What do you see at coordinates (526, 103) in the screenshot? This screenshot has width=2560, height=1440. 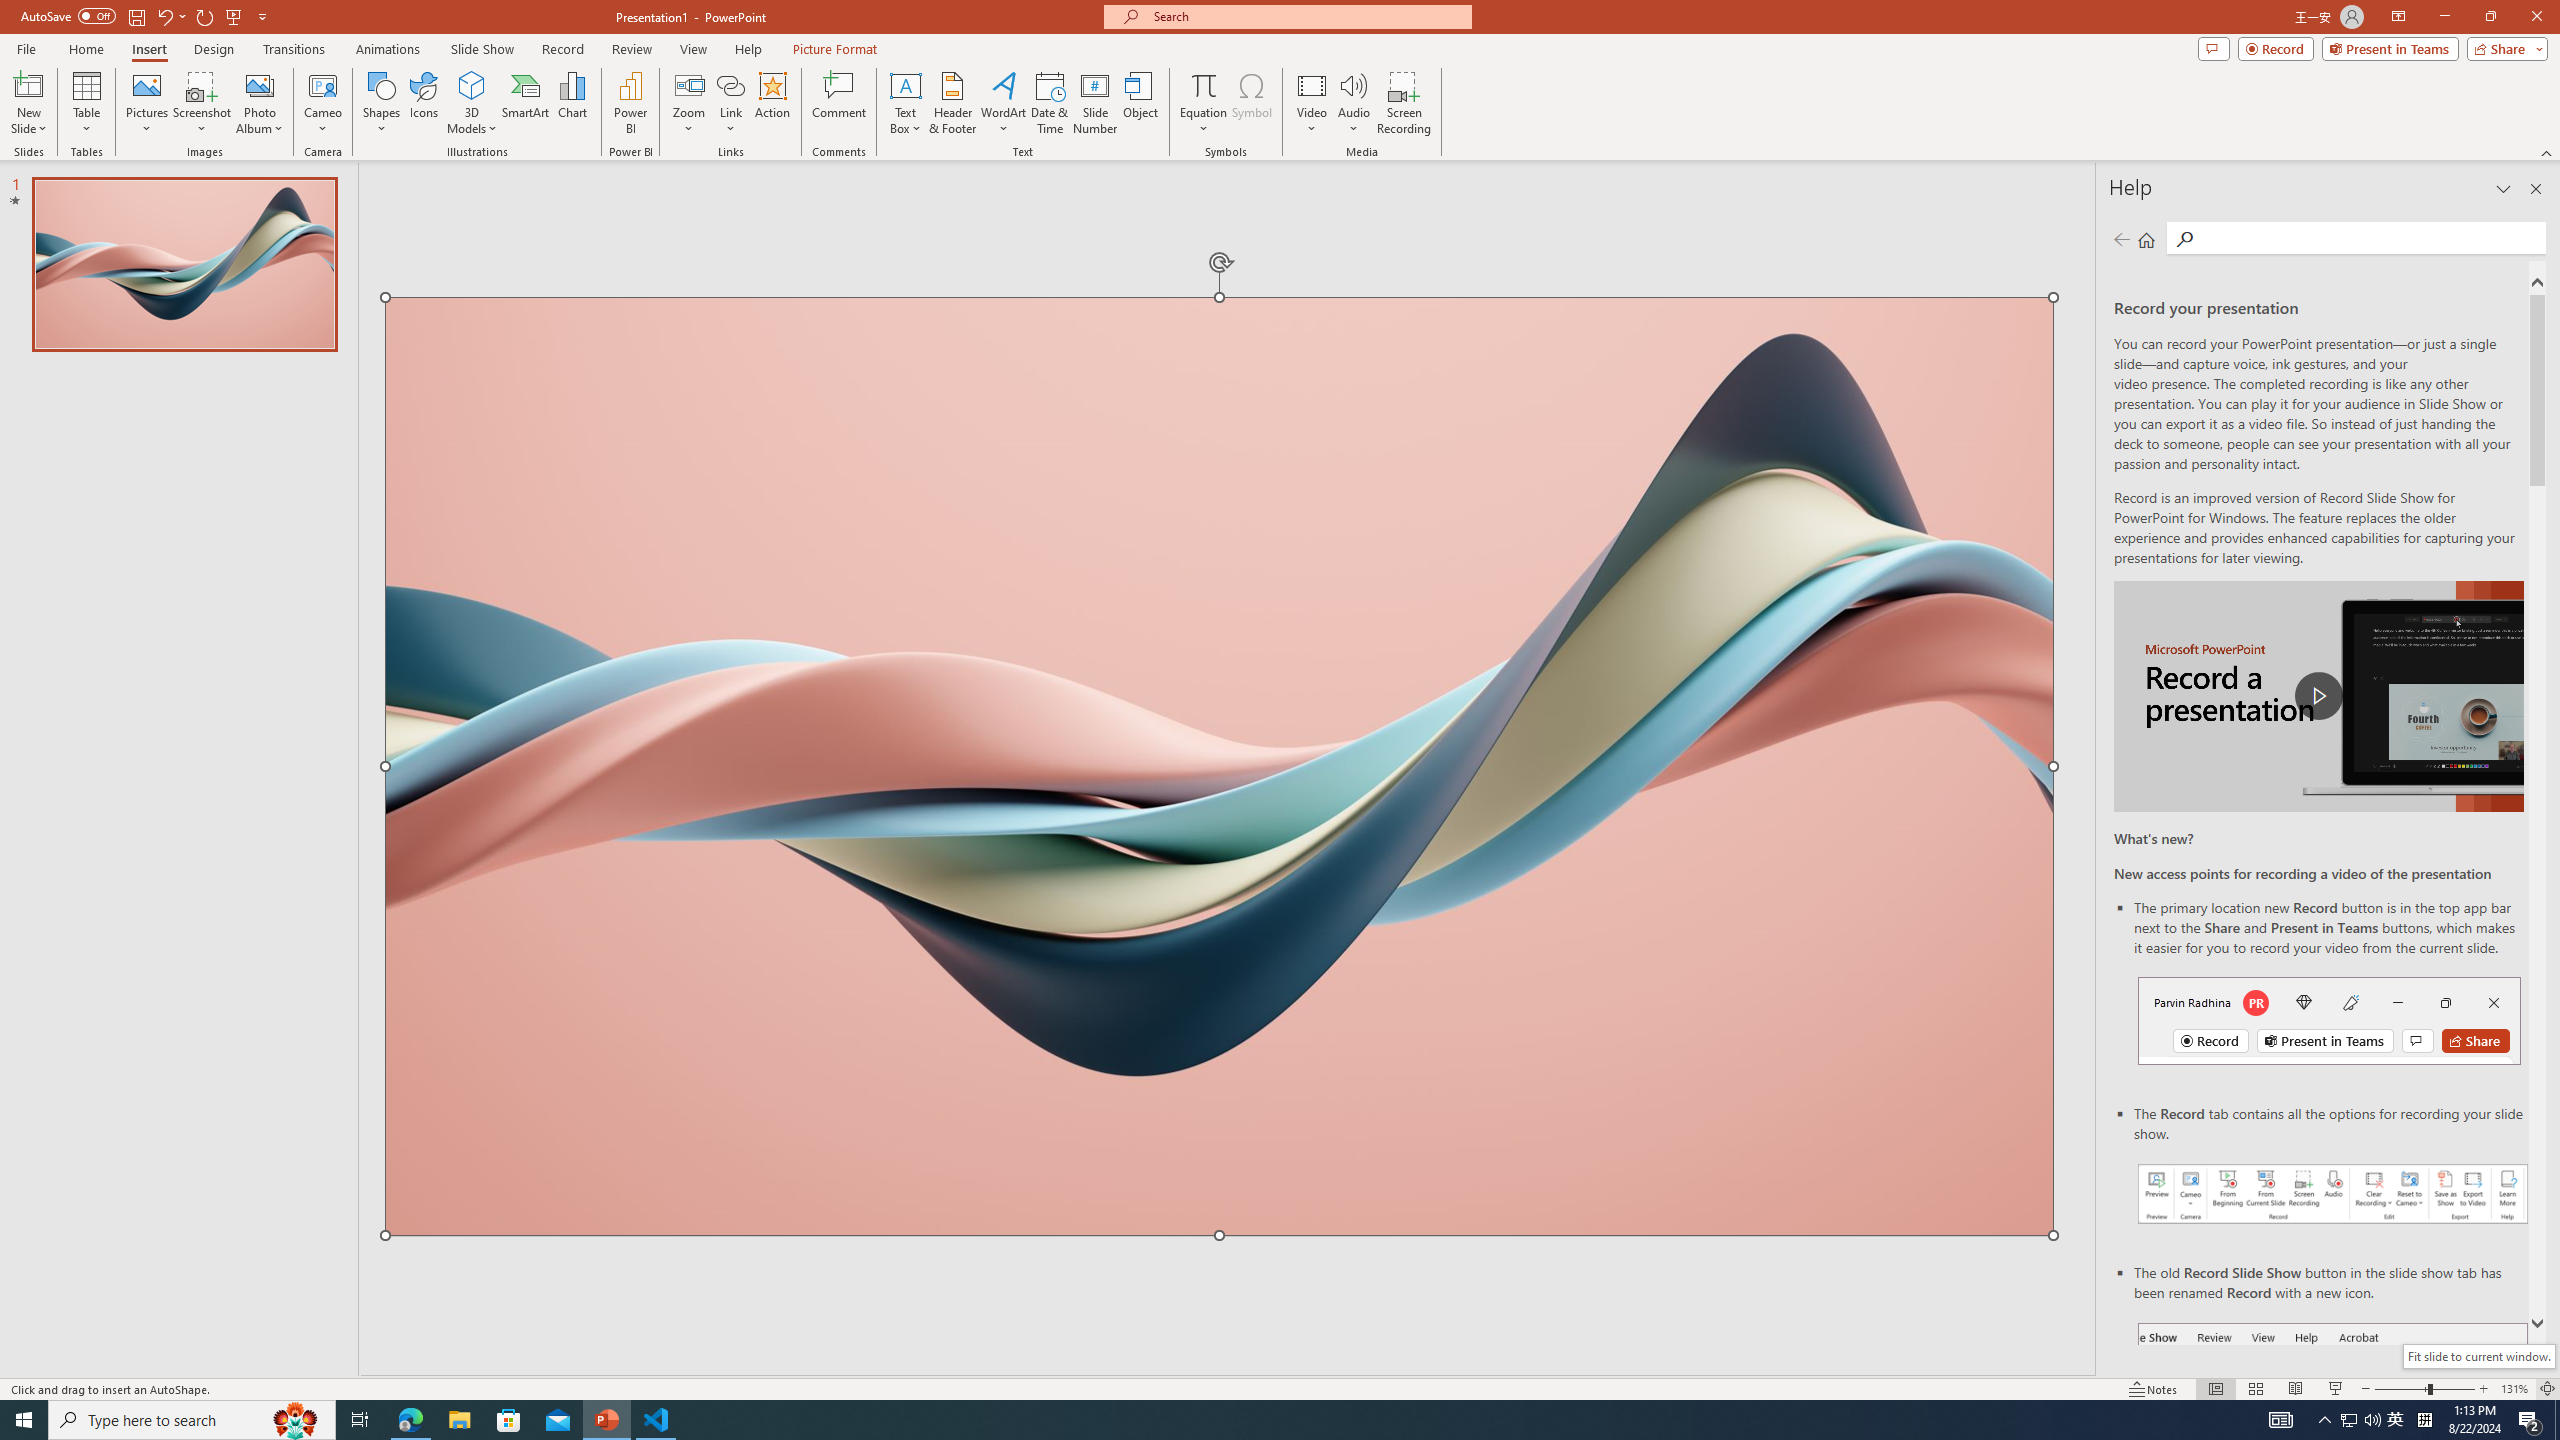 I see `SmartArt...` at bounding box center [526, 103].